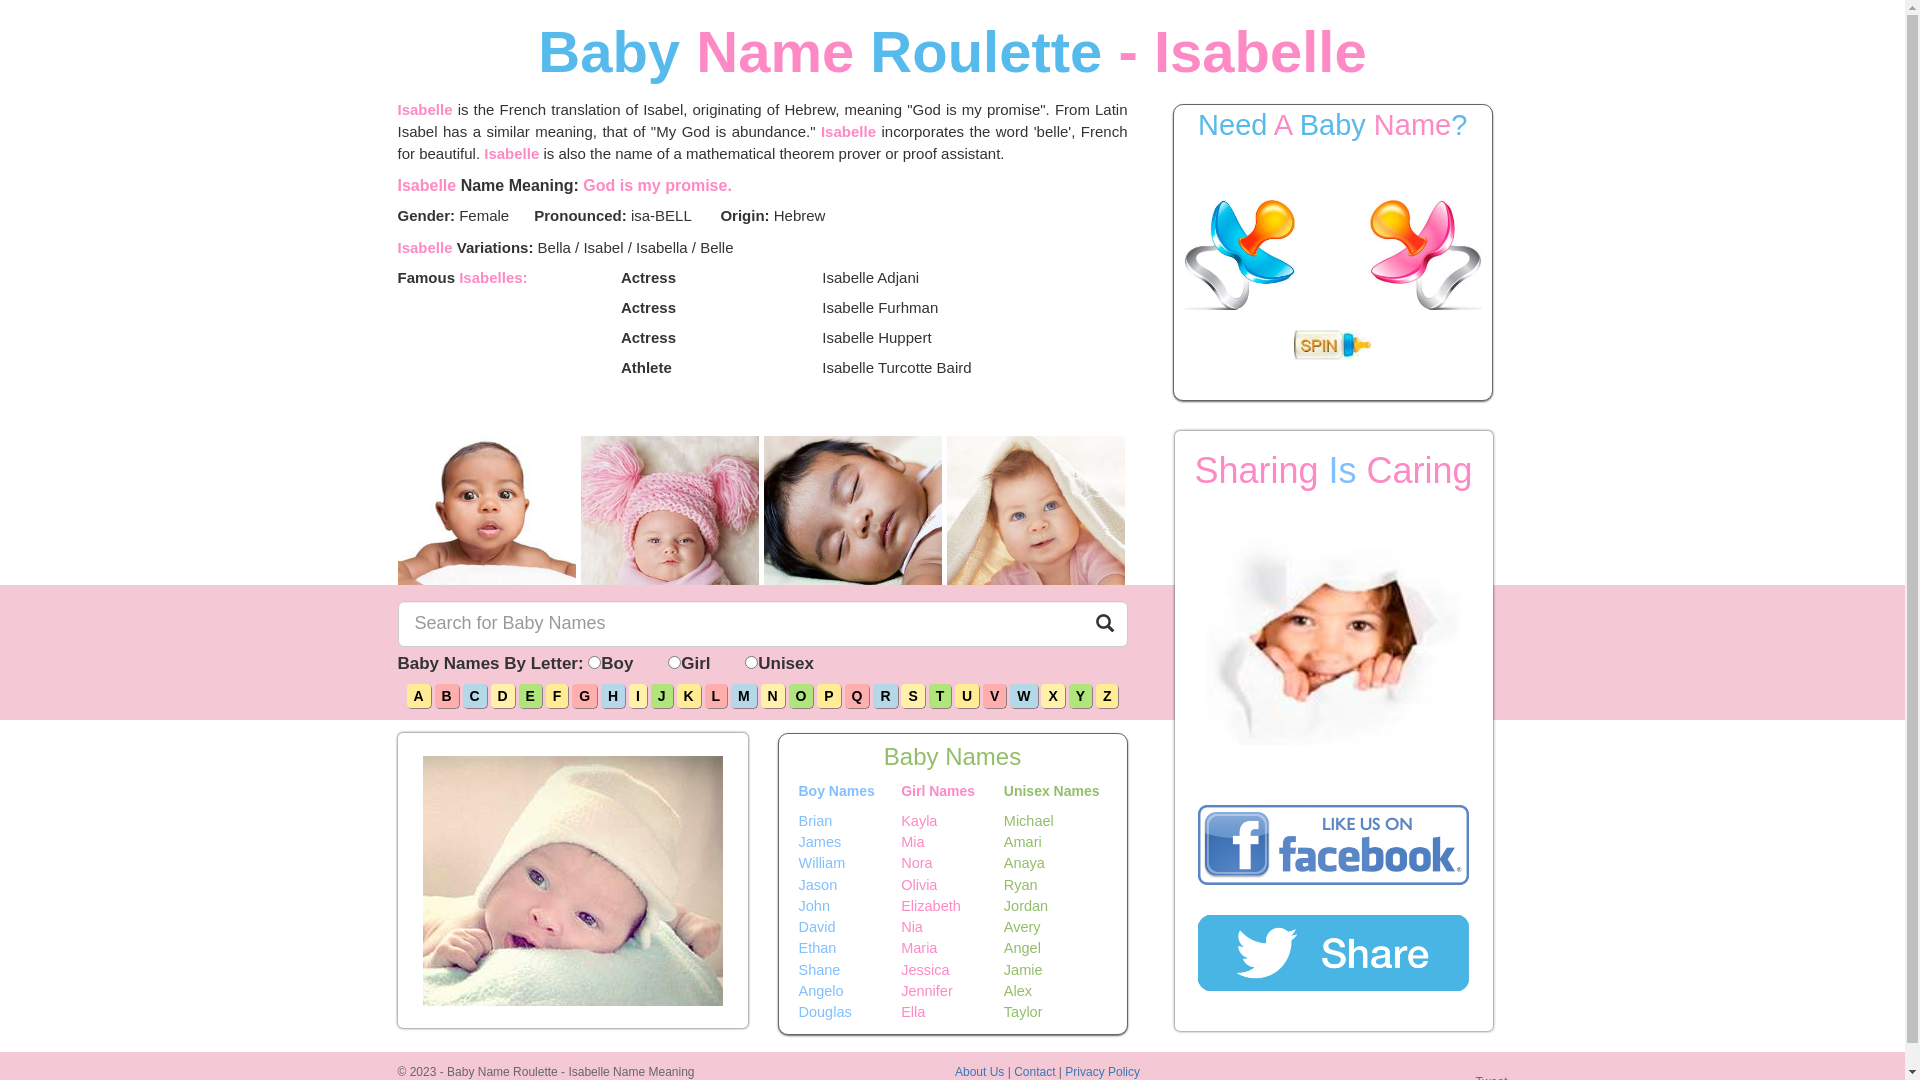 This screenshot has height=1080, width=1920. Describe the element at coordinates (447, 696) in the screenshot. I see `B` at that location.